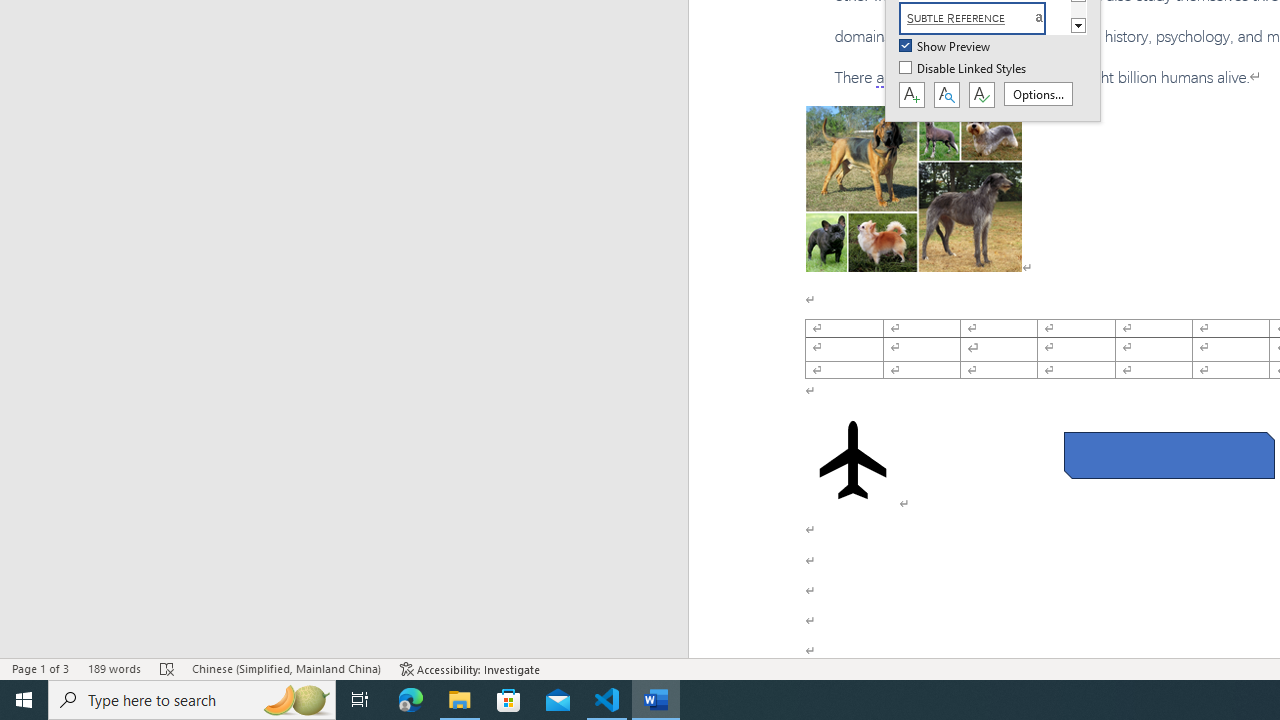  Describe the element at coordinates (981, 95) in the screenshot. I see `Class: NetUIButton` at that location.